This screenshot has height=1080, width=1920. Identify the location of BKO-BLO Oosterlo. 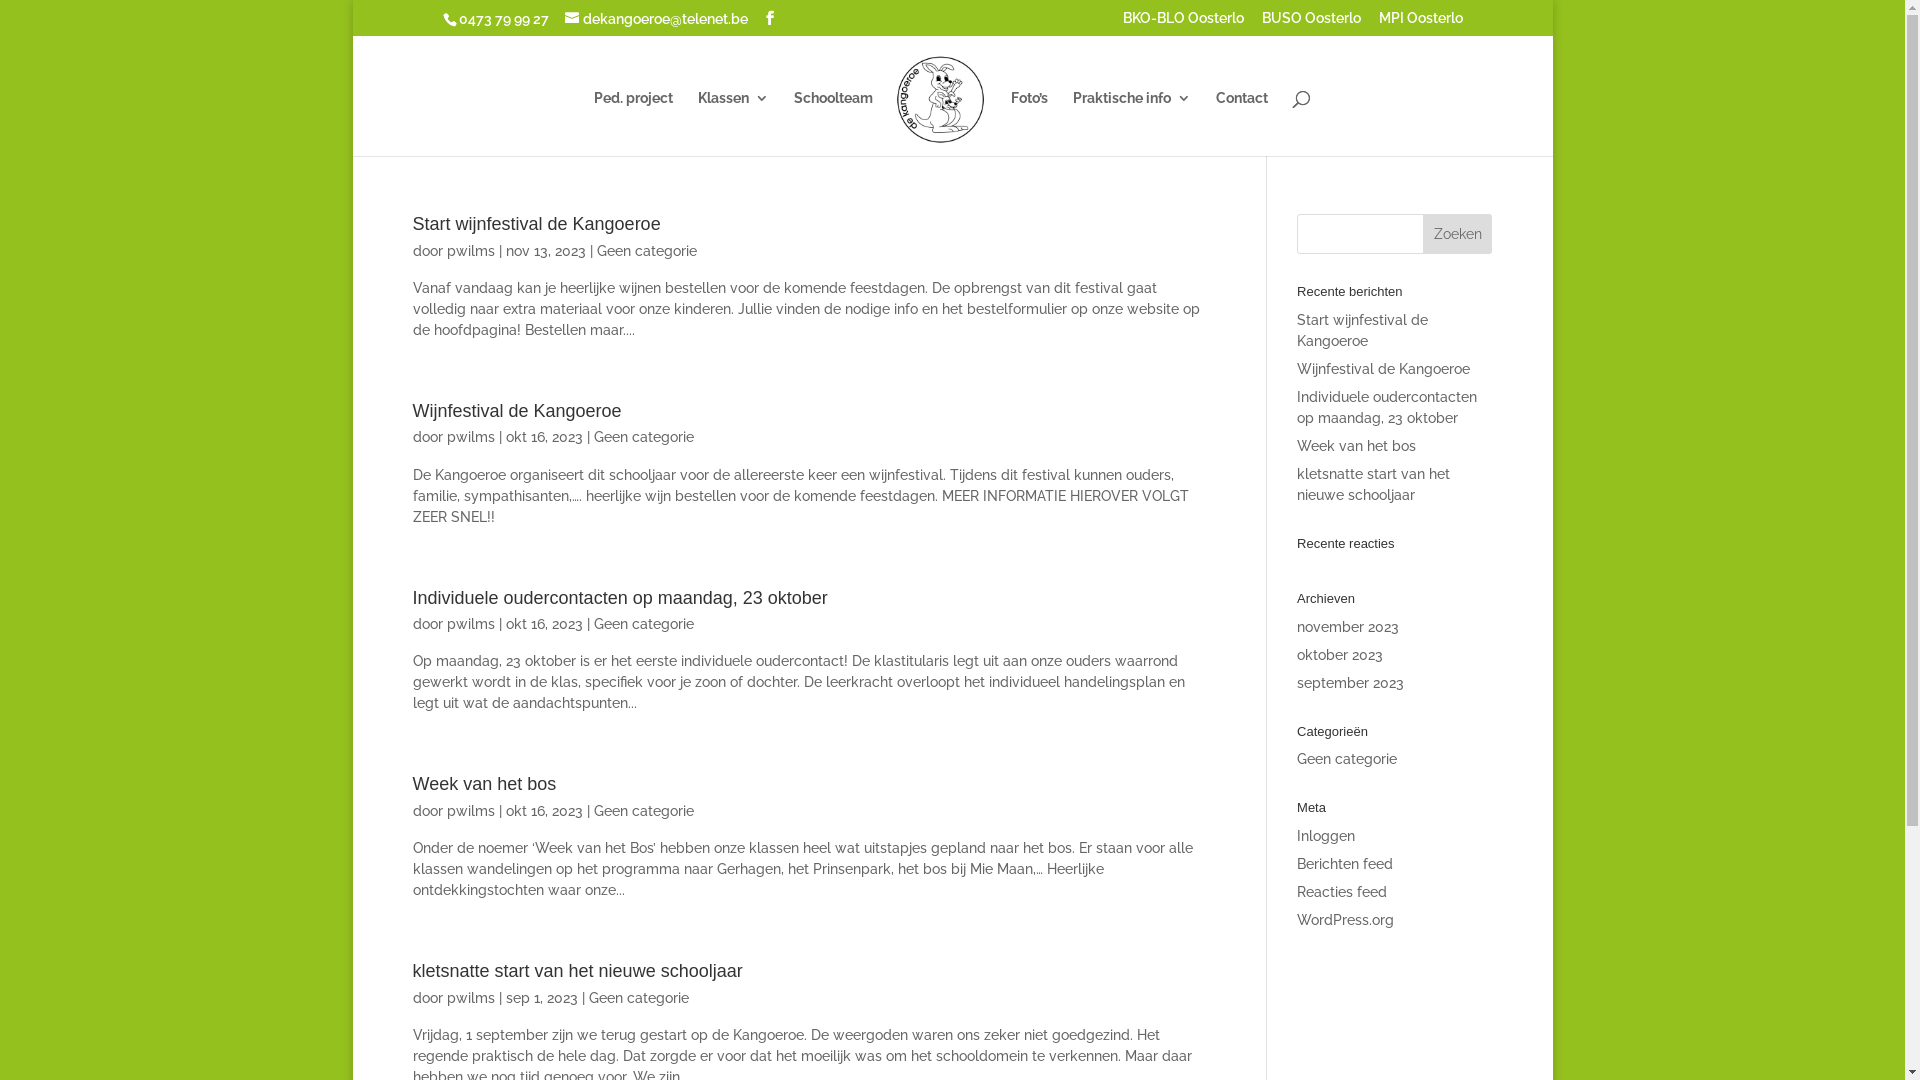
(1182, 22).